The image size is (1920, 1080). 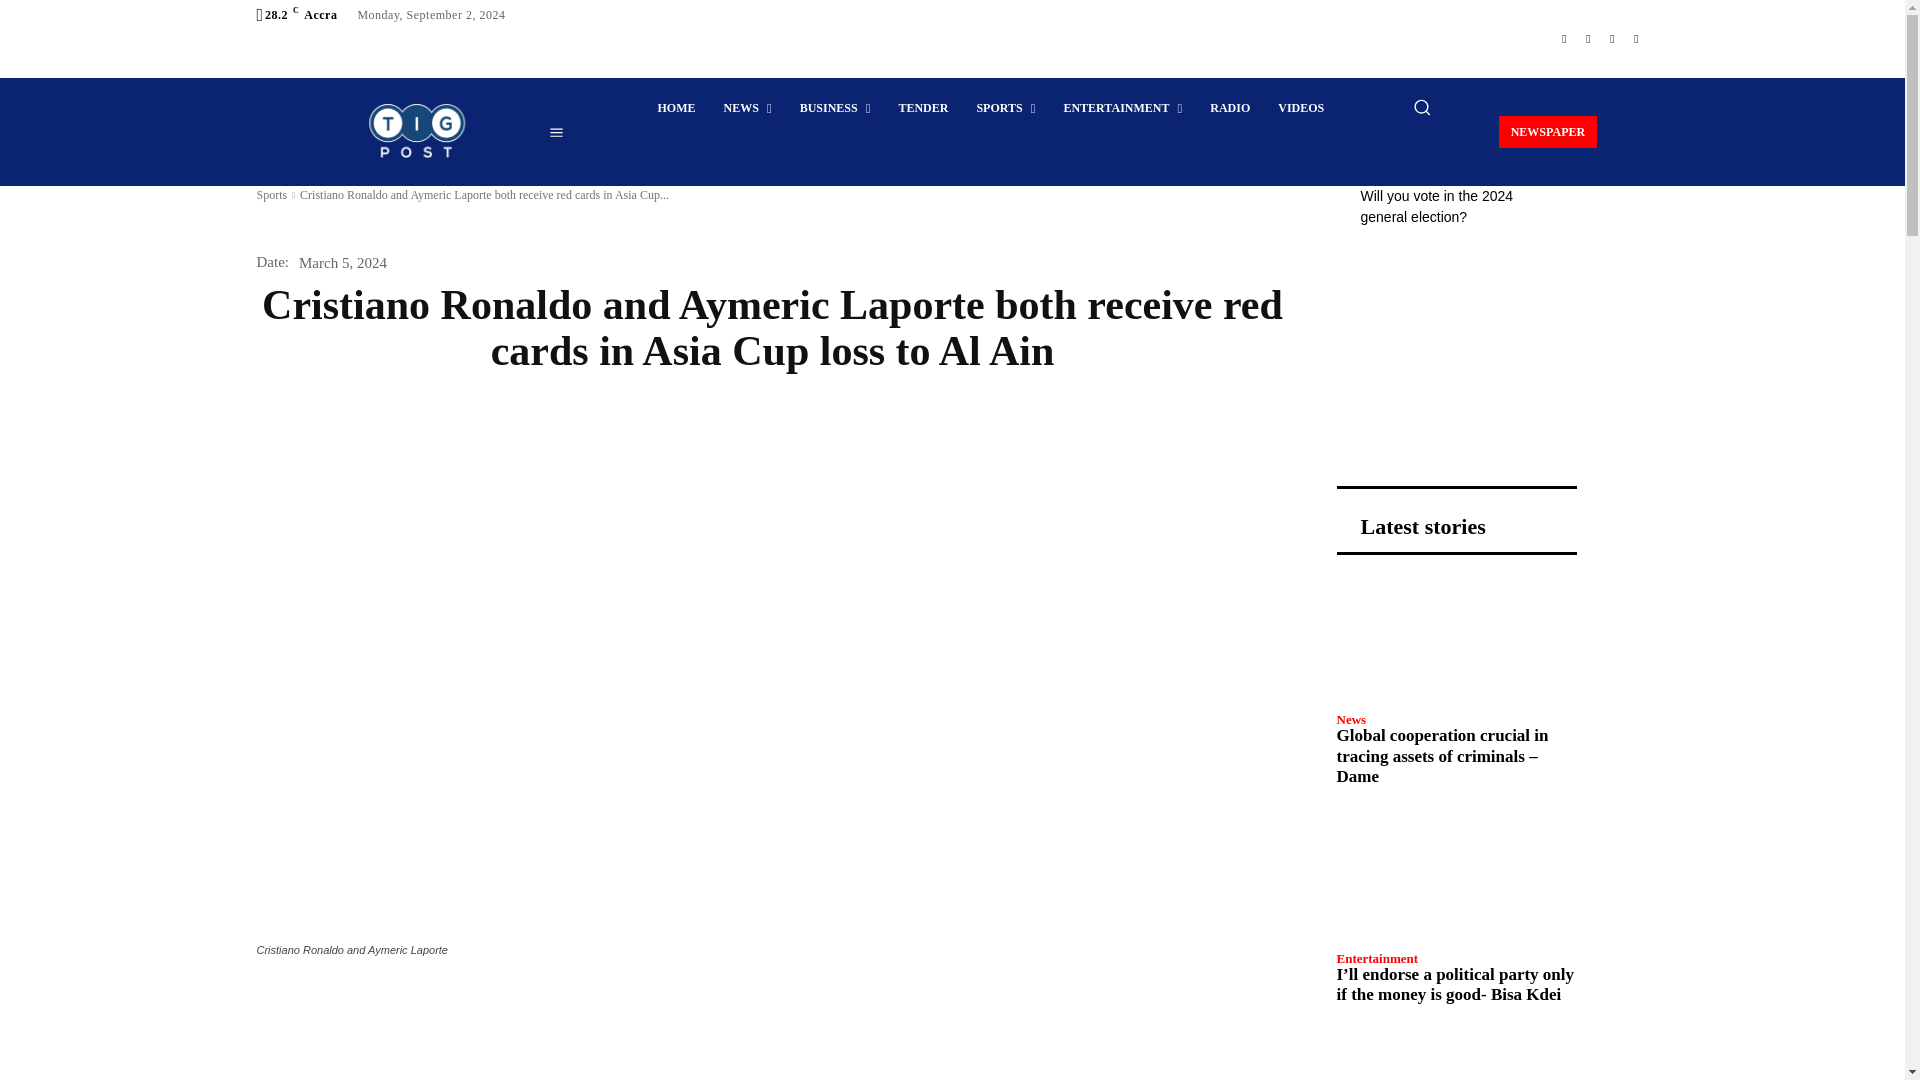 What do you see at coordinates (270, 194) in the screenshot?
I see `View all posts in Sports` at bounding box center [270, 194].